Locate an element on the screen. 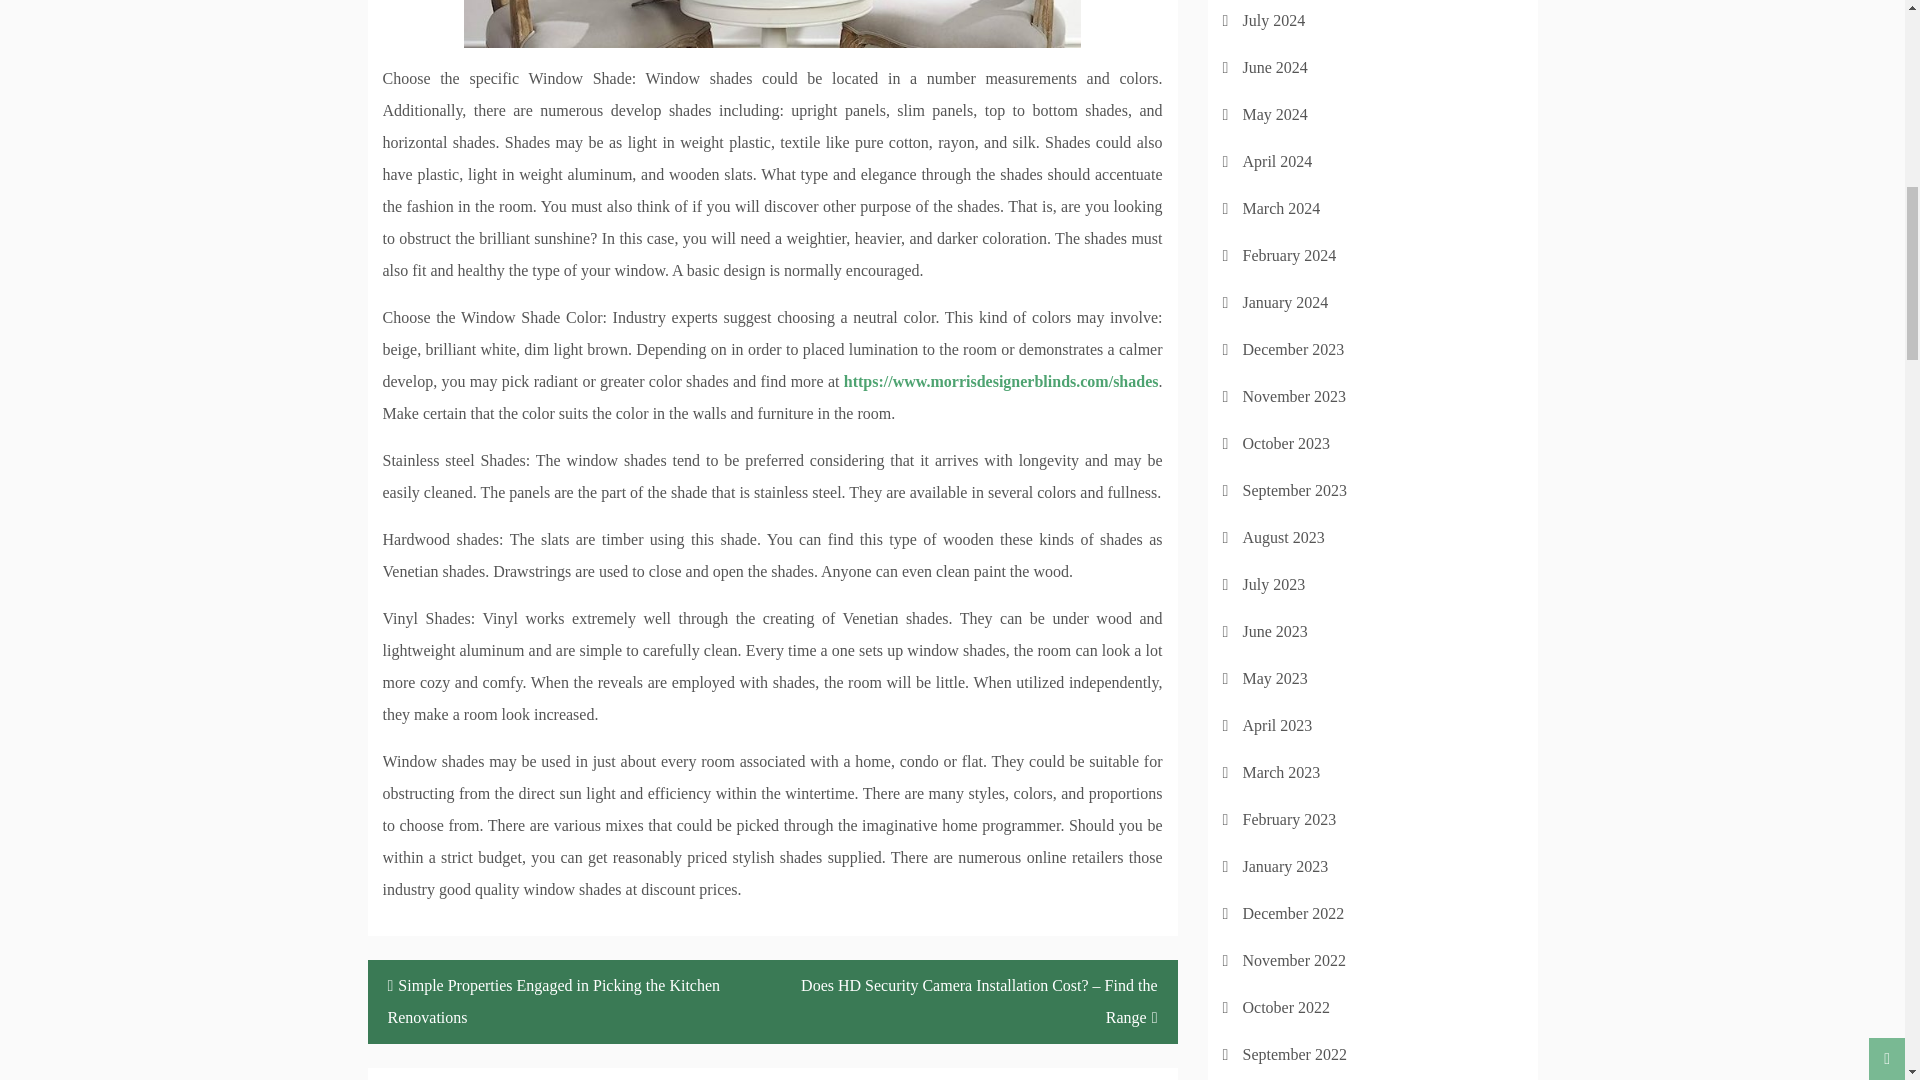  February 2024 is located at coordinates (1289, 255).